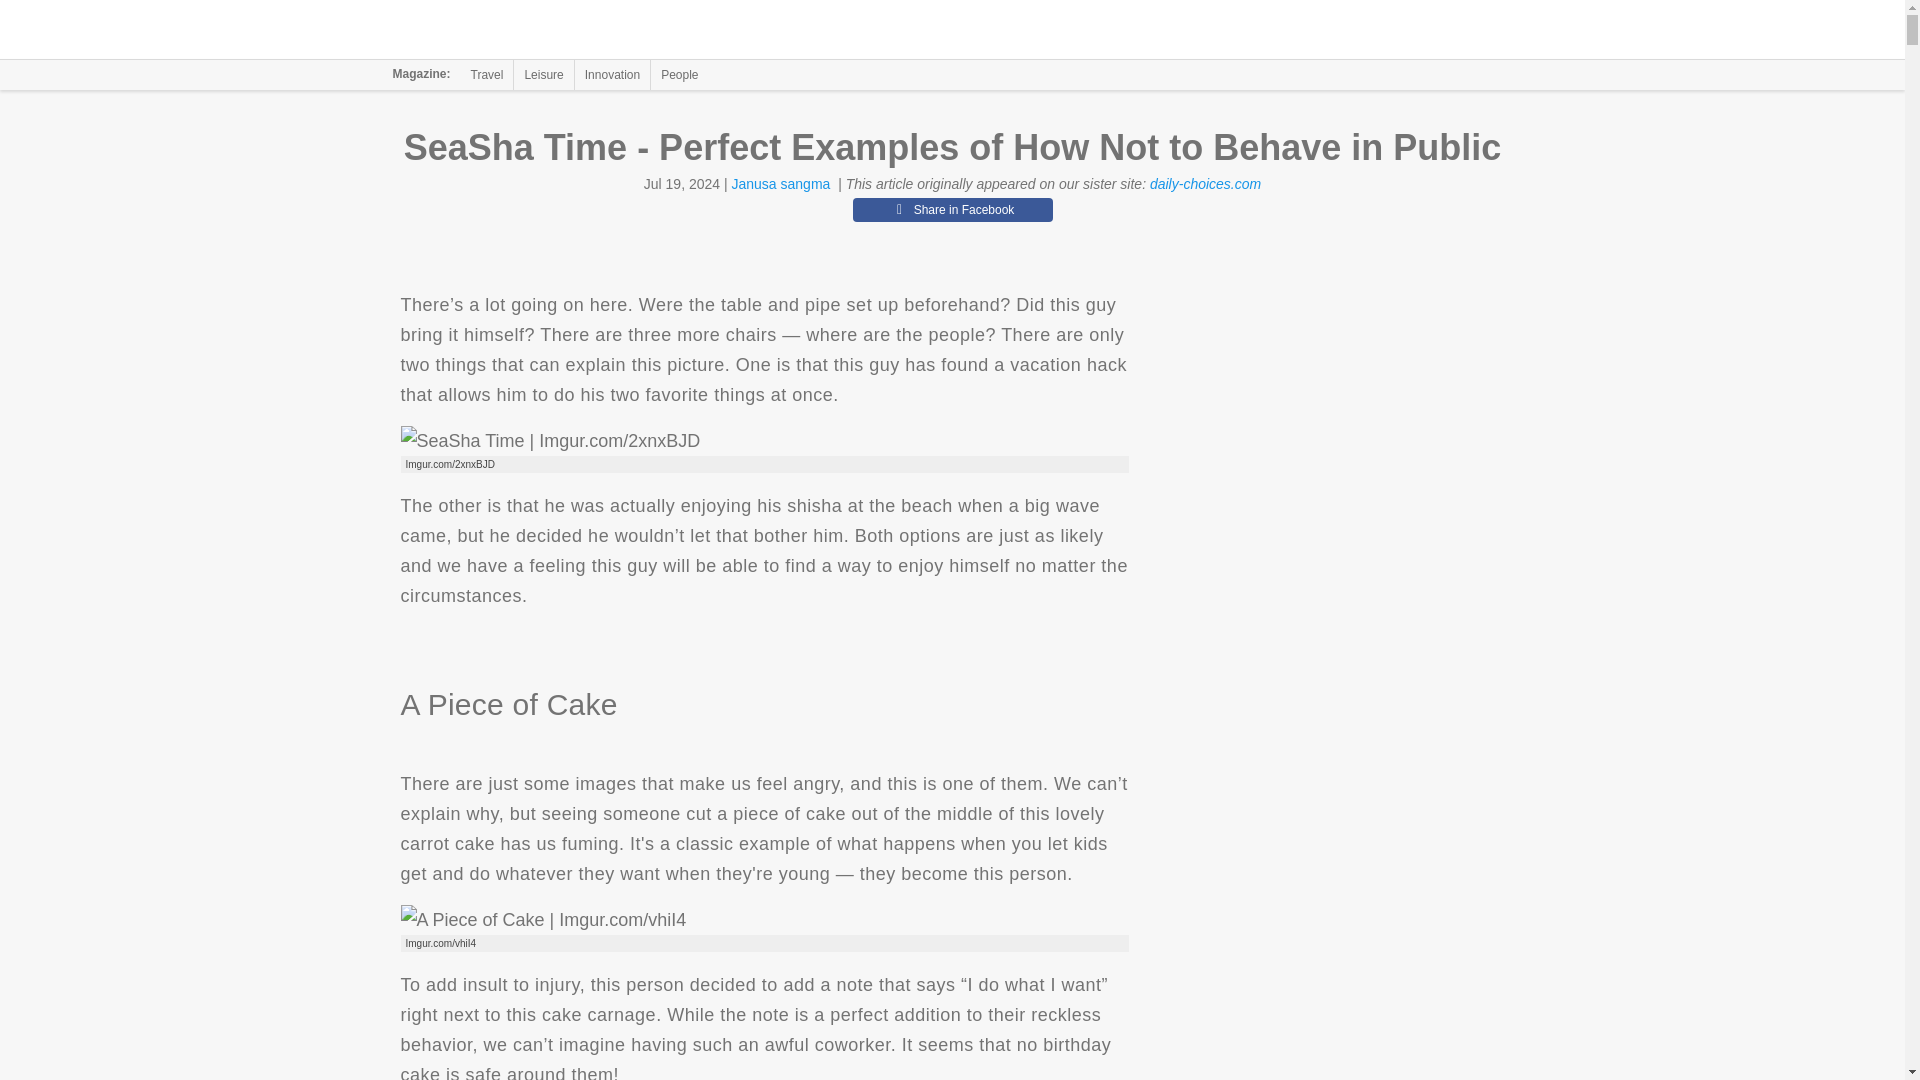 This screenshot has height=1080, width=1920. I want to click on People, so click(679, 74).